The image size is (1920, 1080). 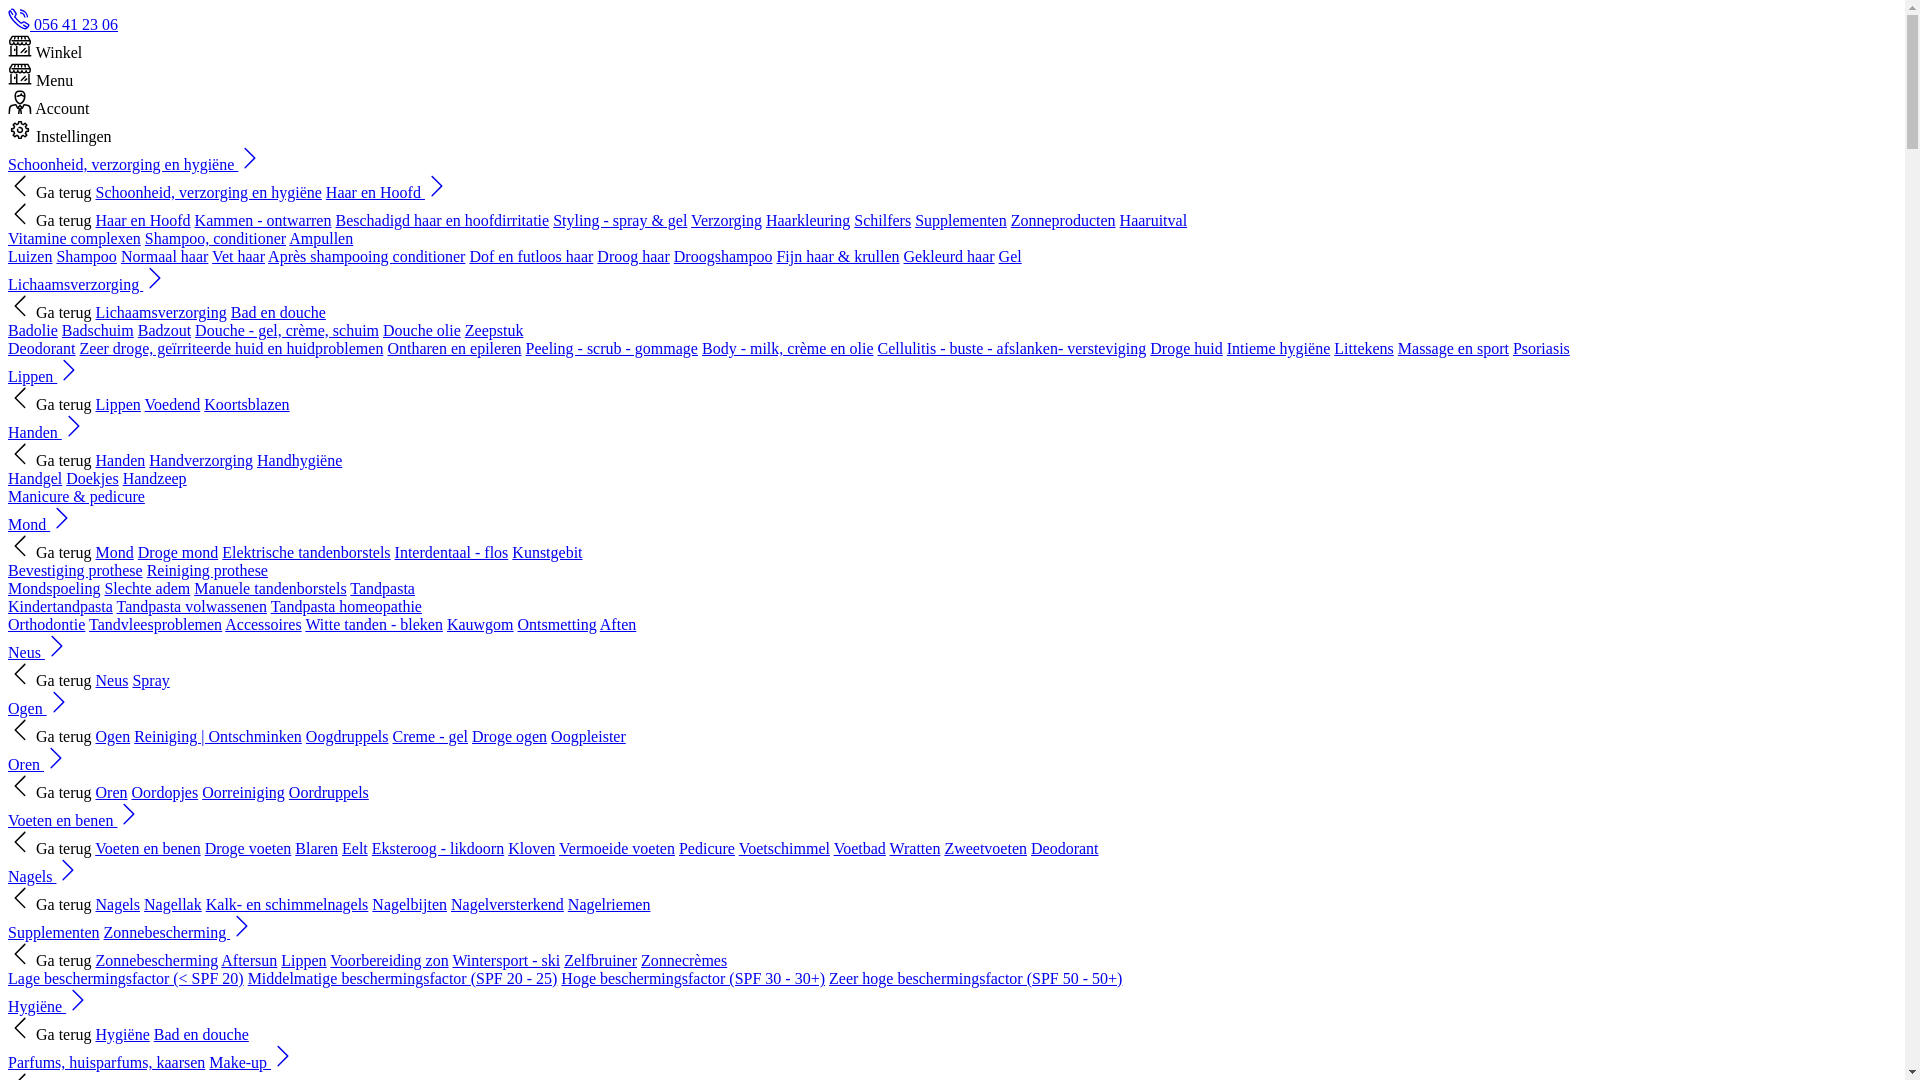 What do you see at coordinates (1186, 348) in the screenshot?
I see `Droge huid` at bounding box center [1186, 348].